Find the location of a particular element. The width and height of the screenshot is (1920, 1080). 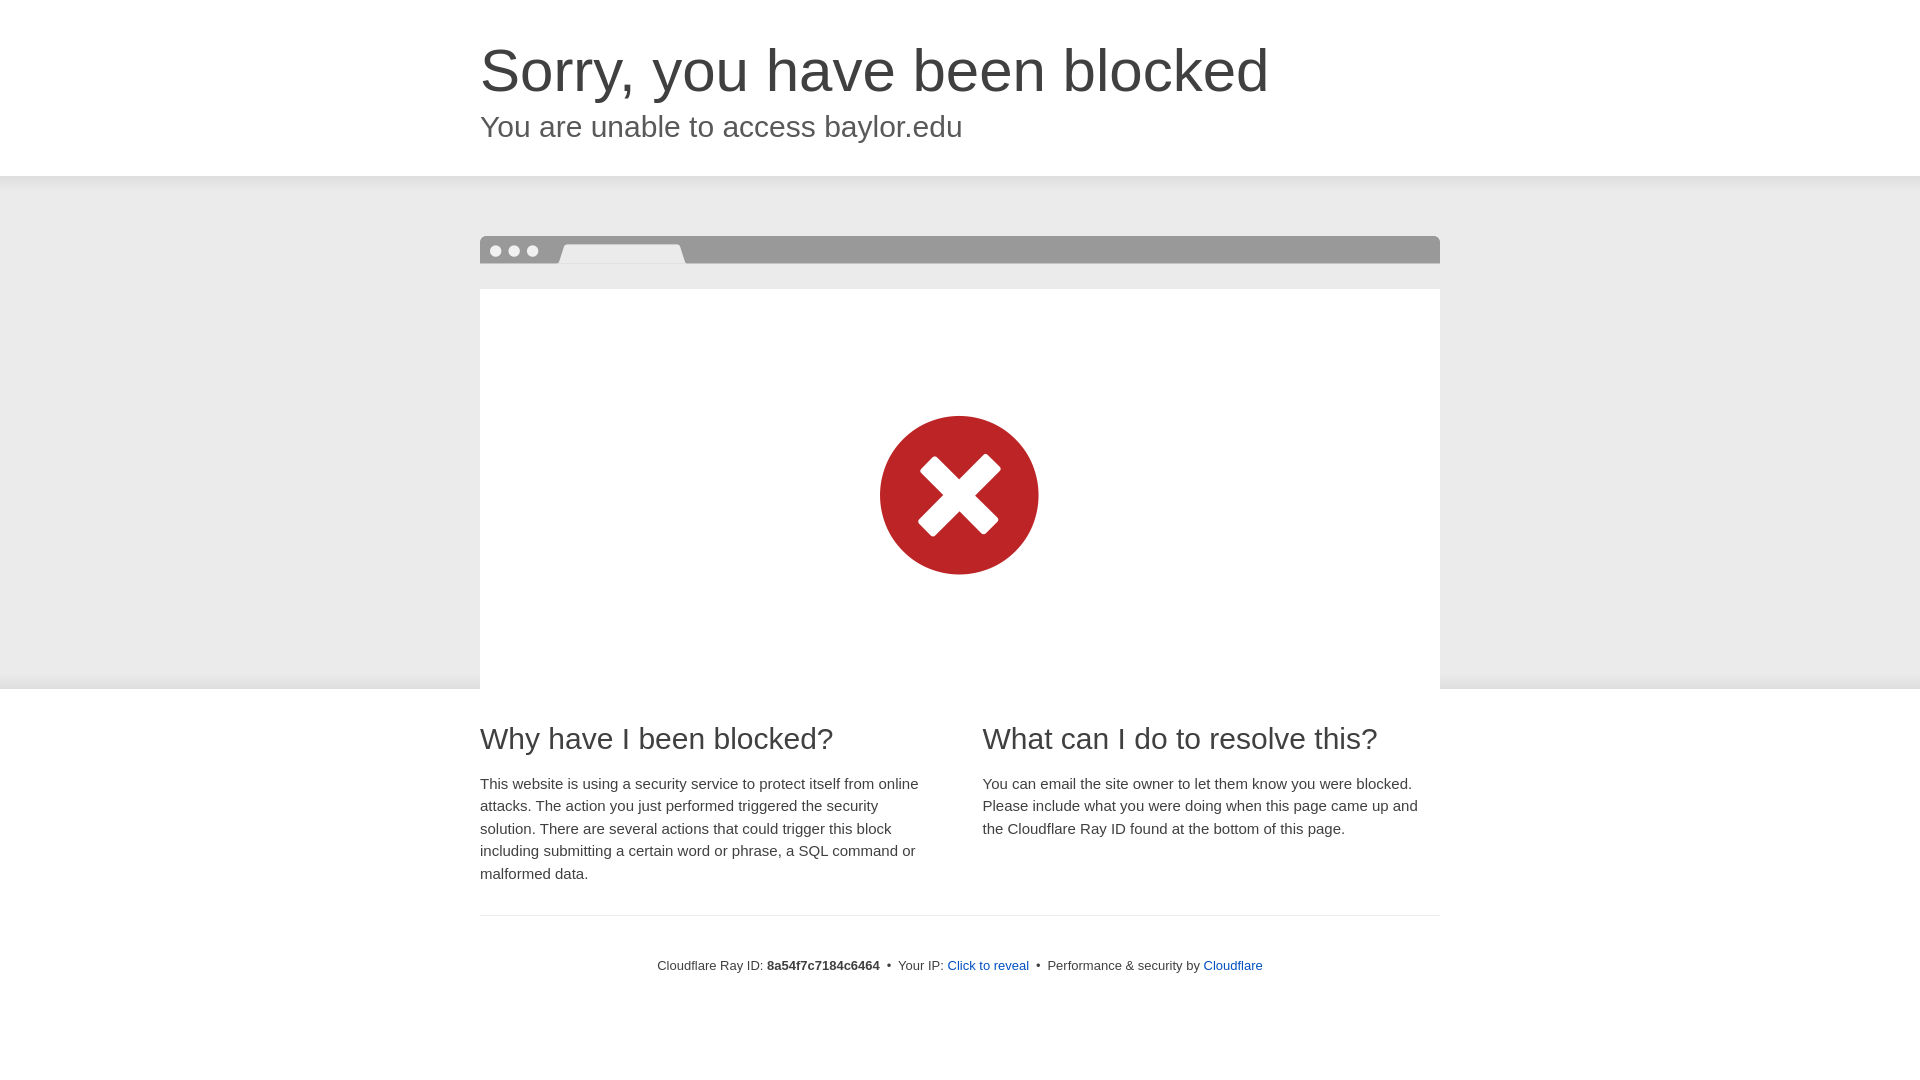

Click to reveal is located at coordinates (988, 966).